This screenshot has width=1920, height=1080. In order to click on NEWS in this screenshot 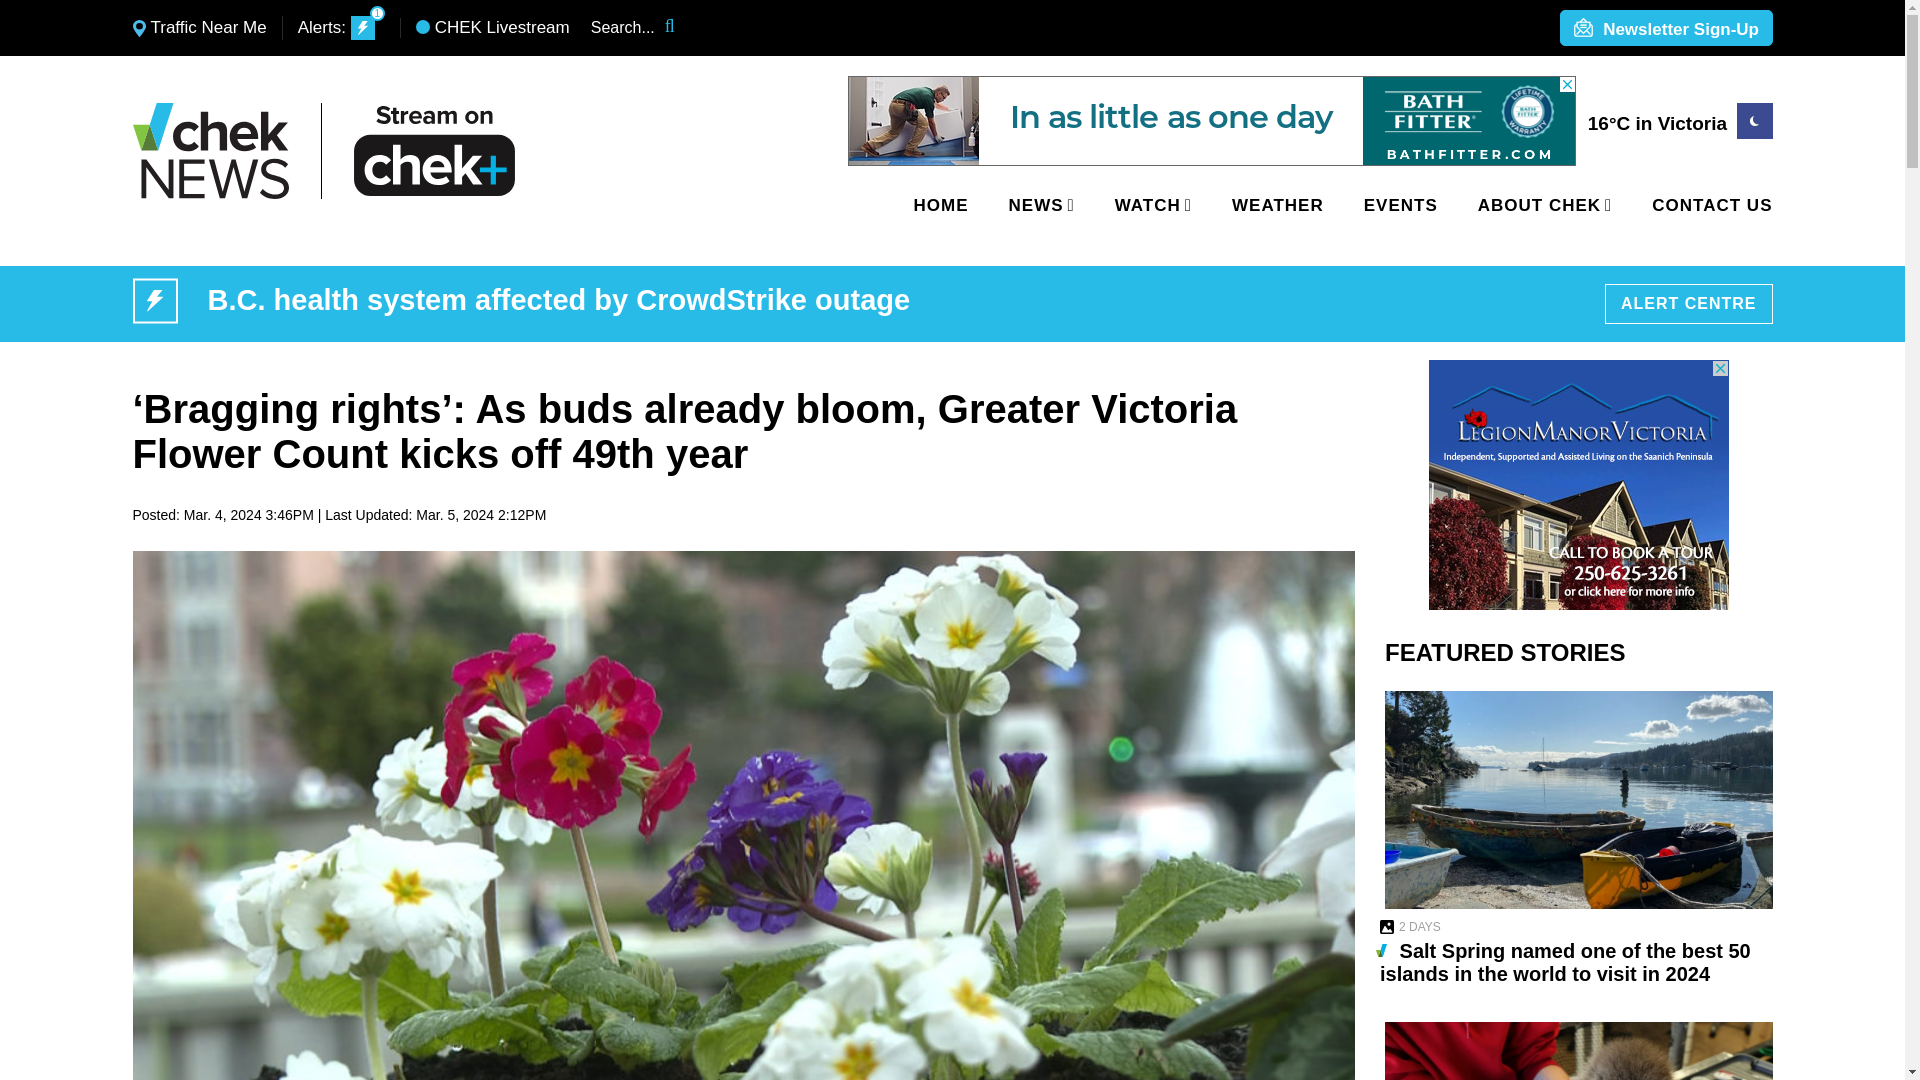, I will do `click(1038, 205)`.